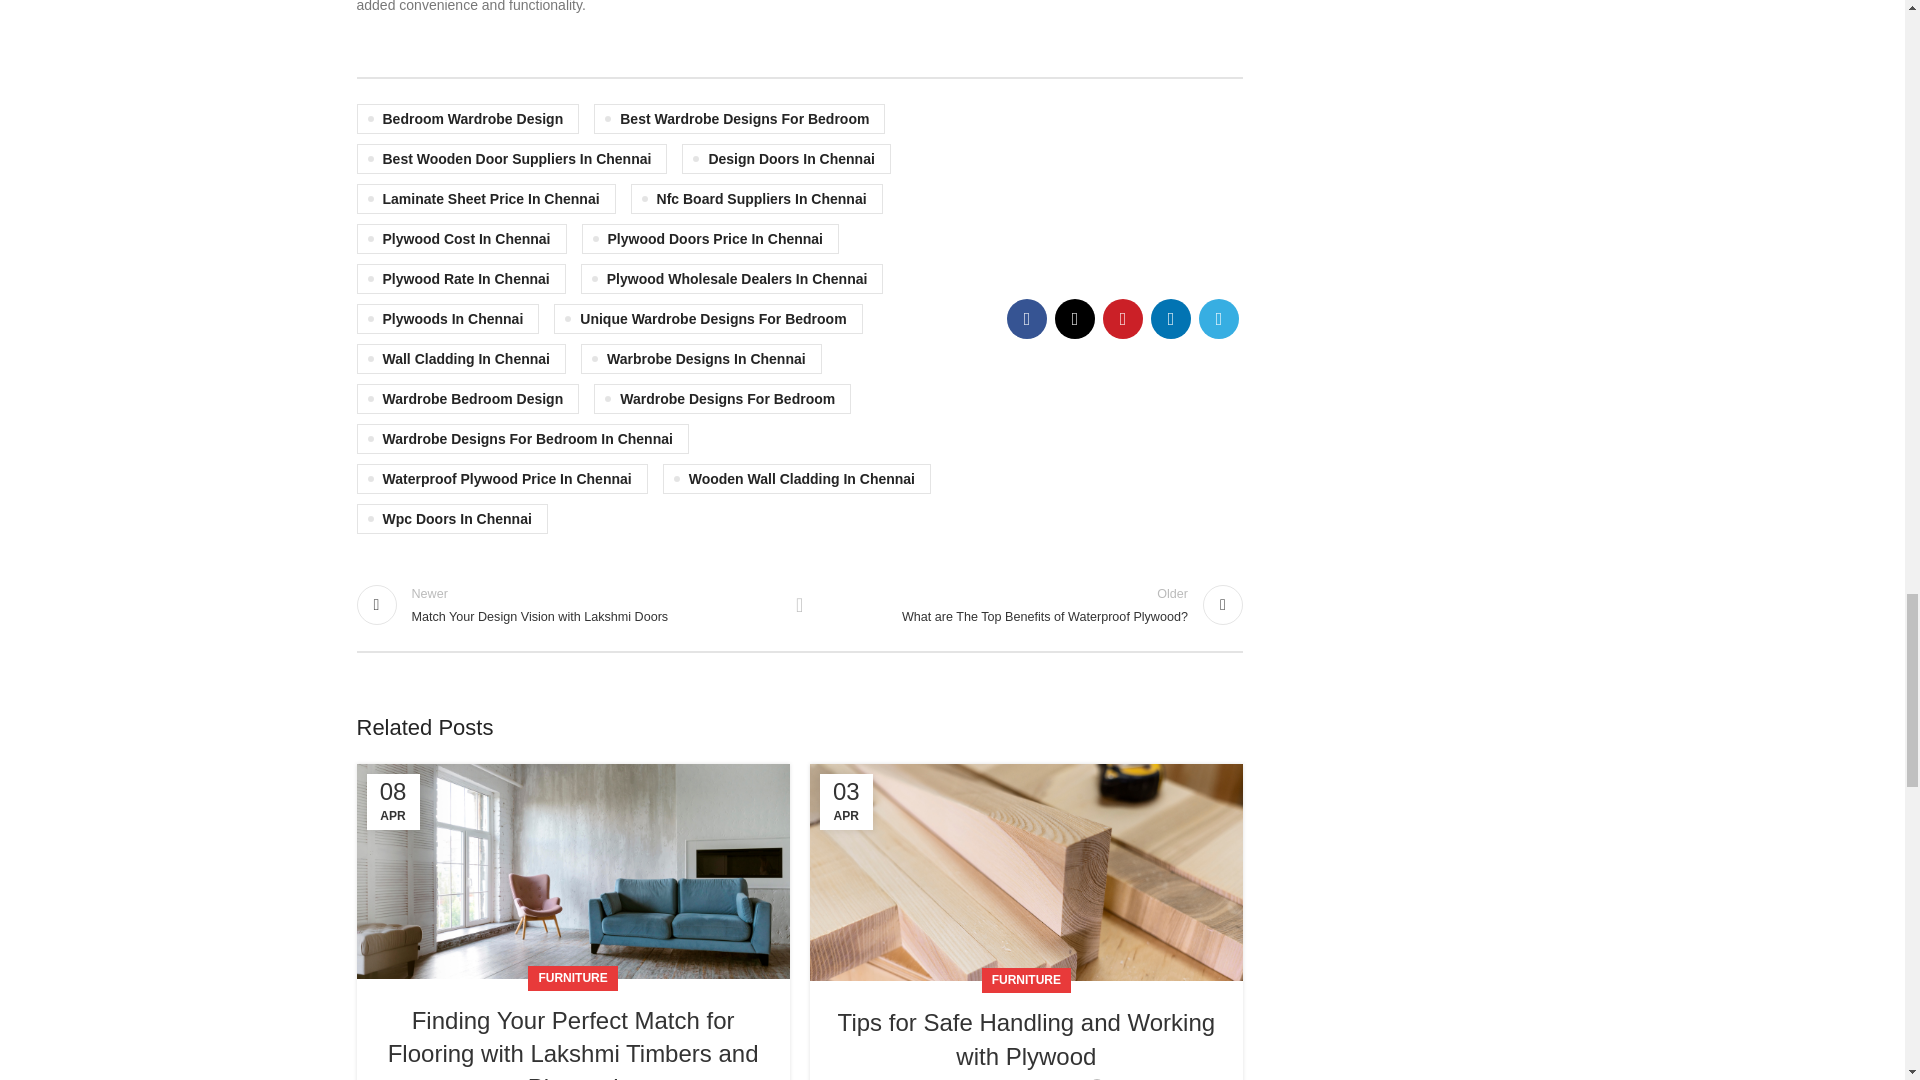 This screenshot has width=1920, height=1080. What do you see at coordinates (796, 478) in the screenshot?
I see `Wooden Wall Cladding In Chennai` at bounding box center [796, 478].